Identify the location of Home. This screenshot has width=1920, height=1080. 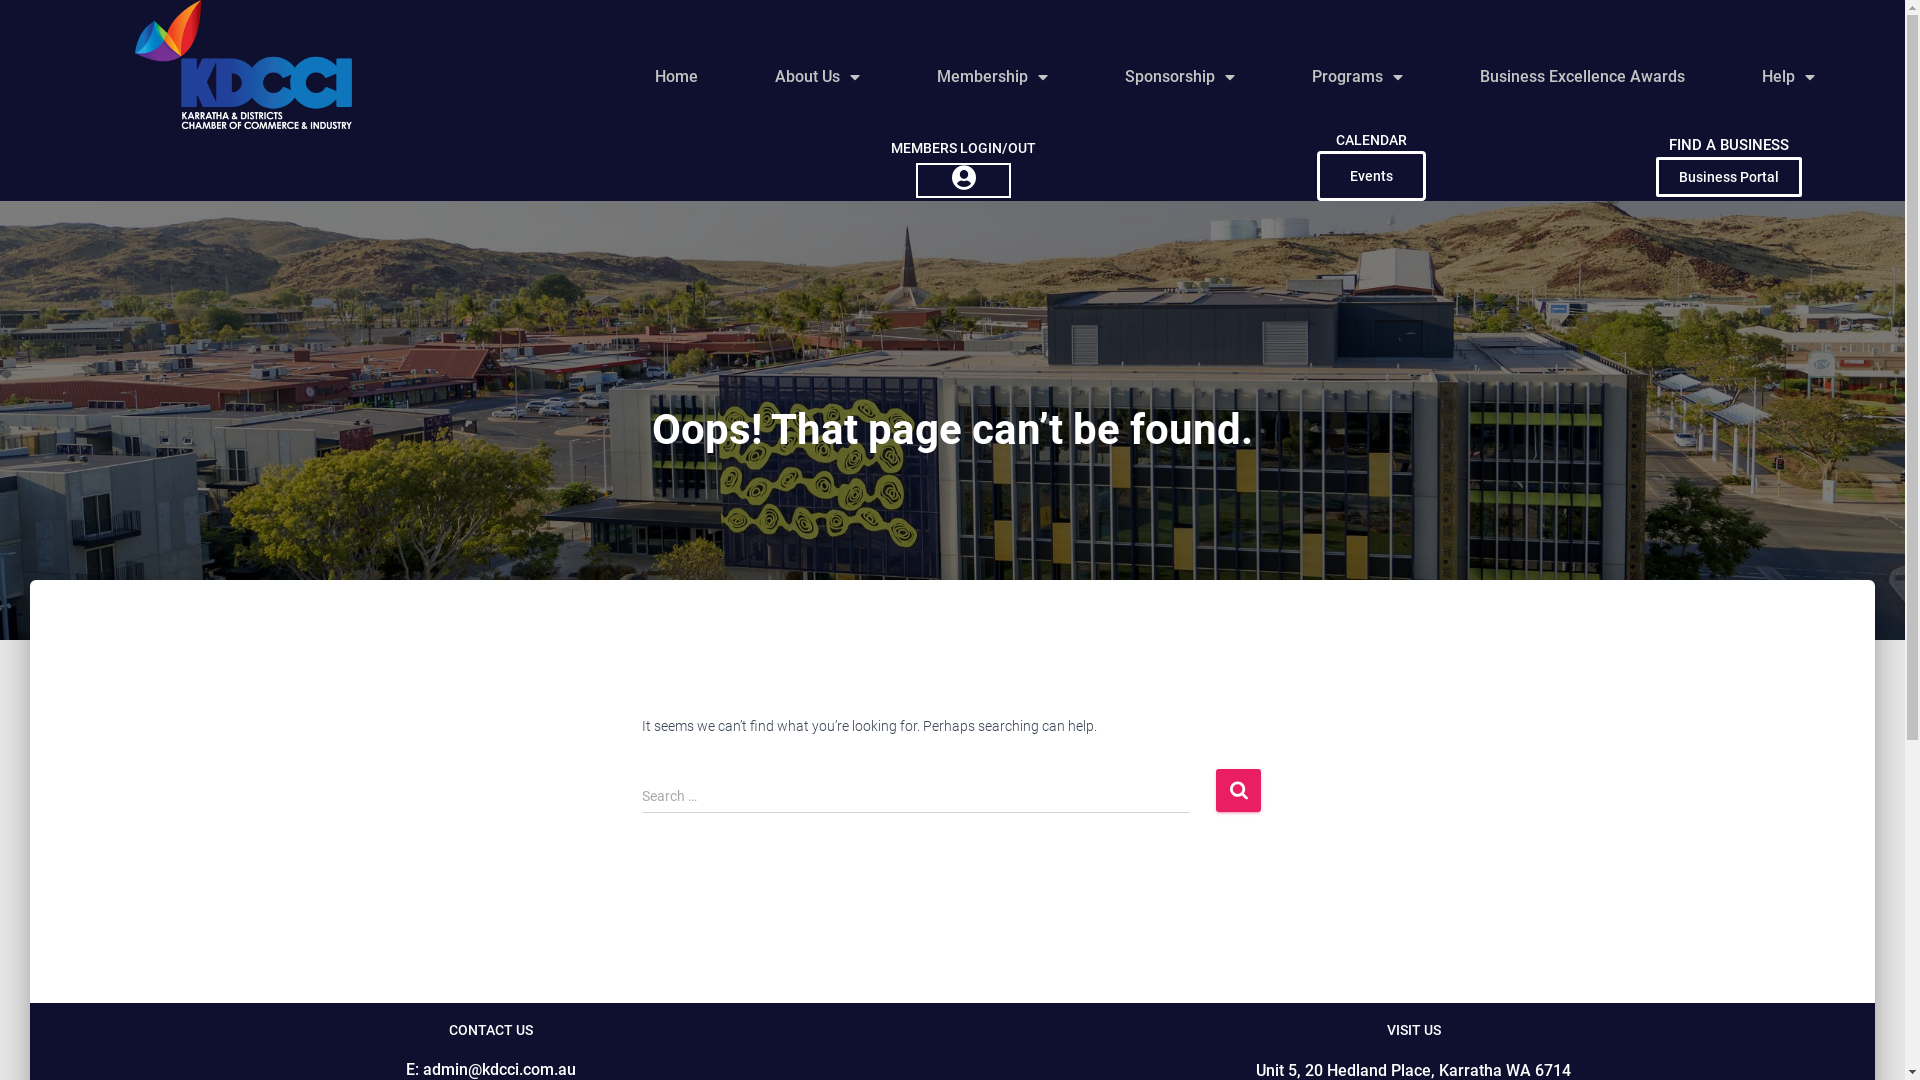
(677, 77).